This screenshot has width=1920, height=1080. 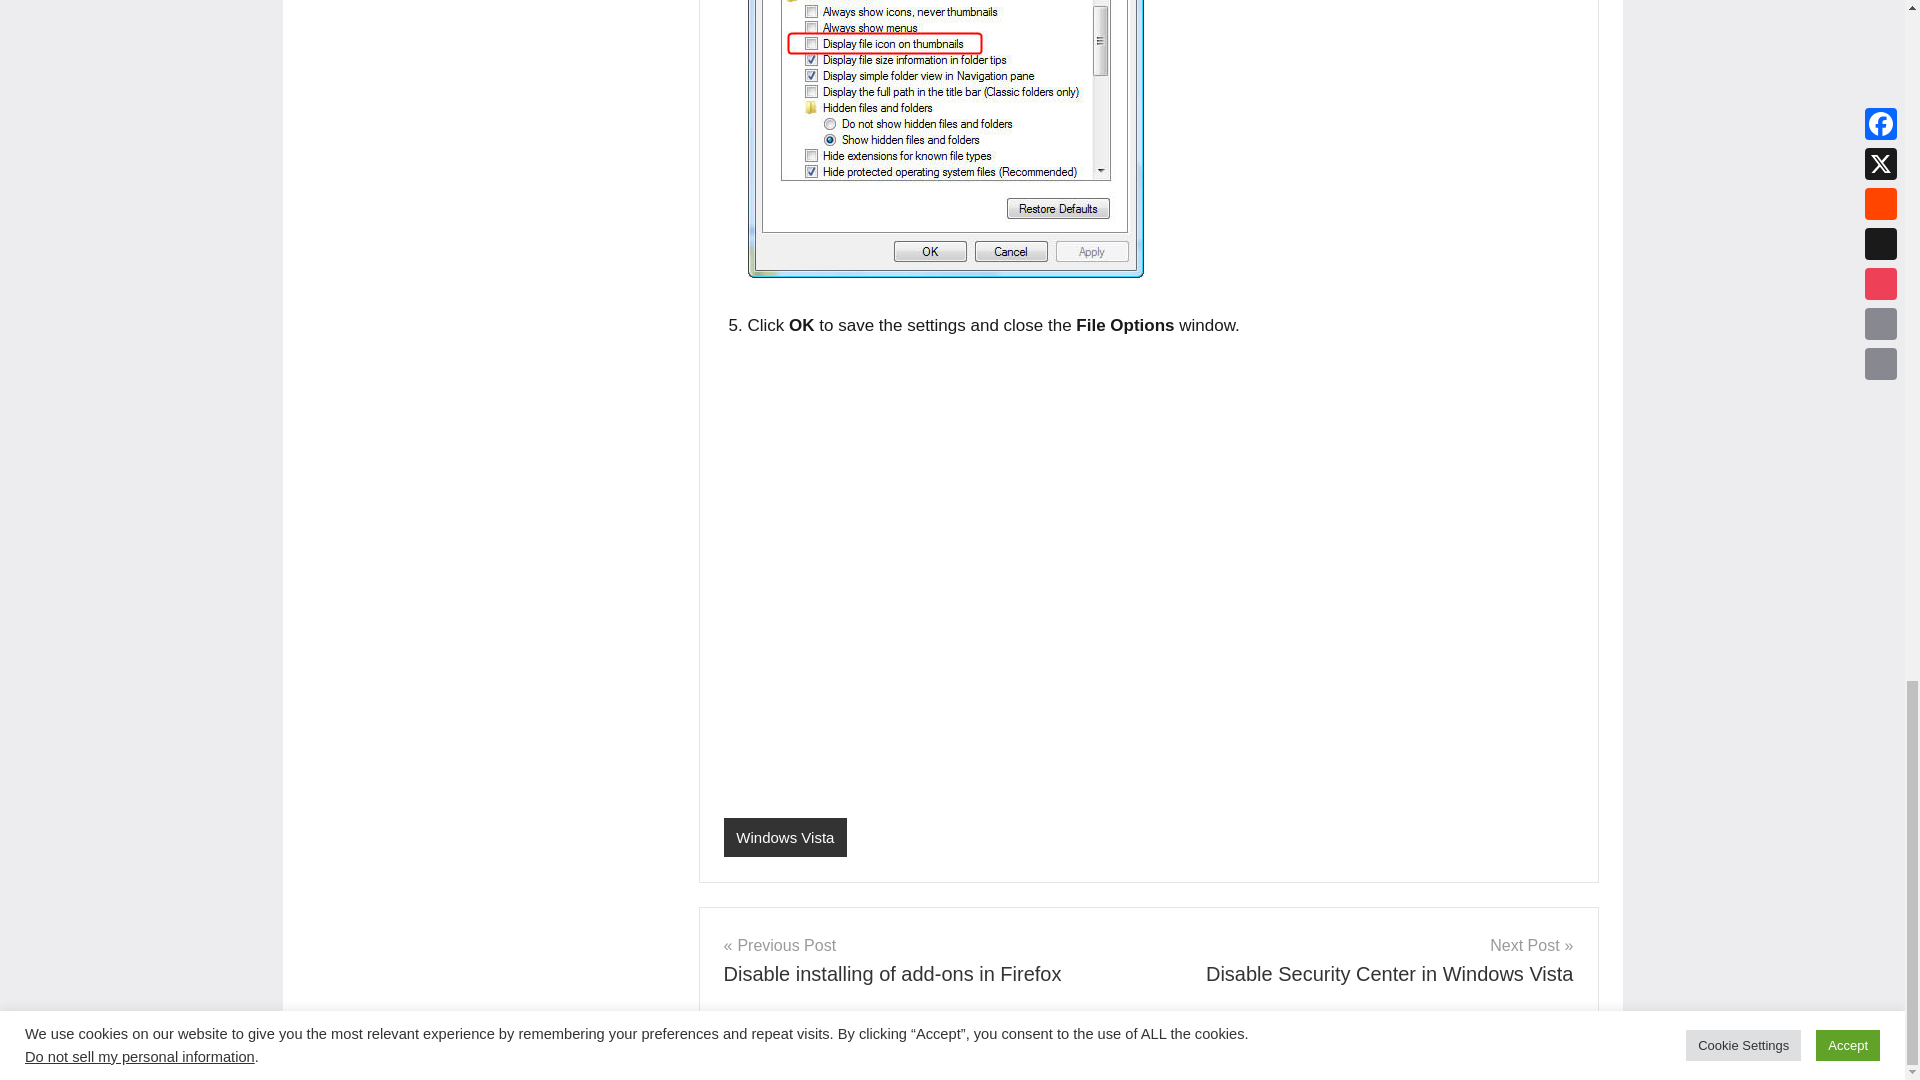 I want to click on Privacy Policy, so click(x=760, y=1058).